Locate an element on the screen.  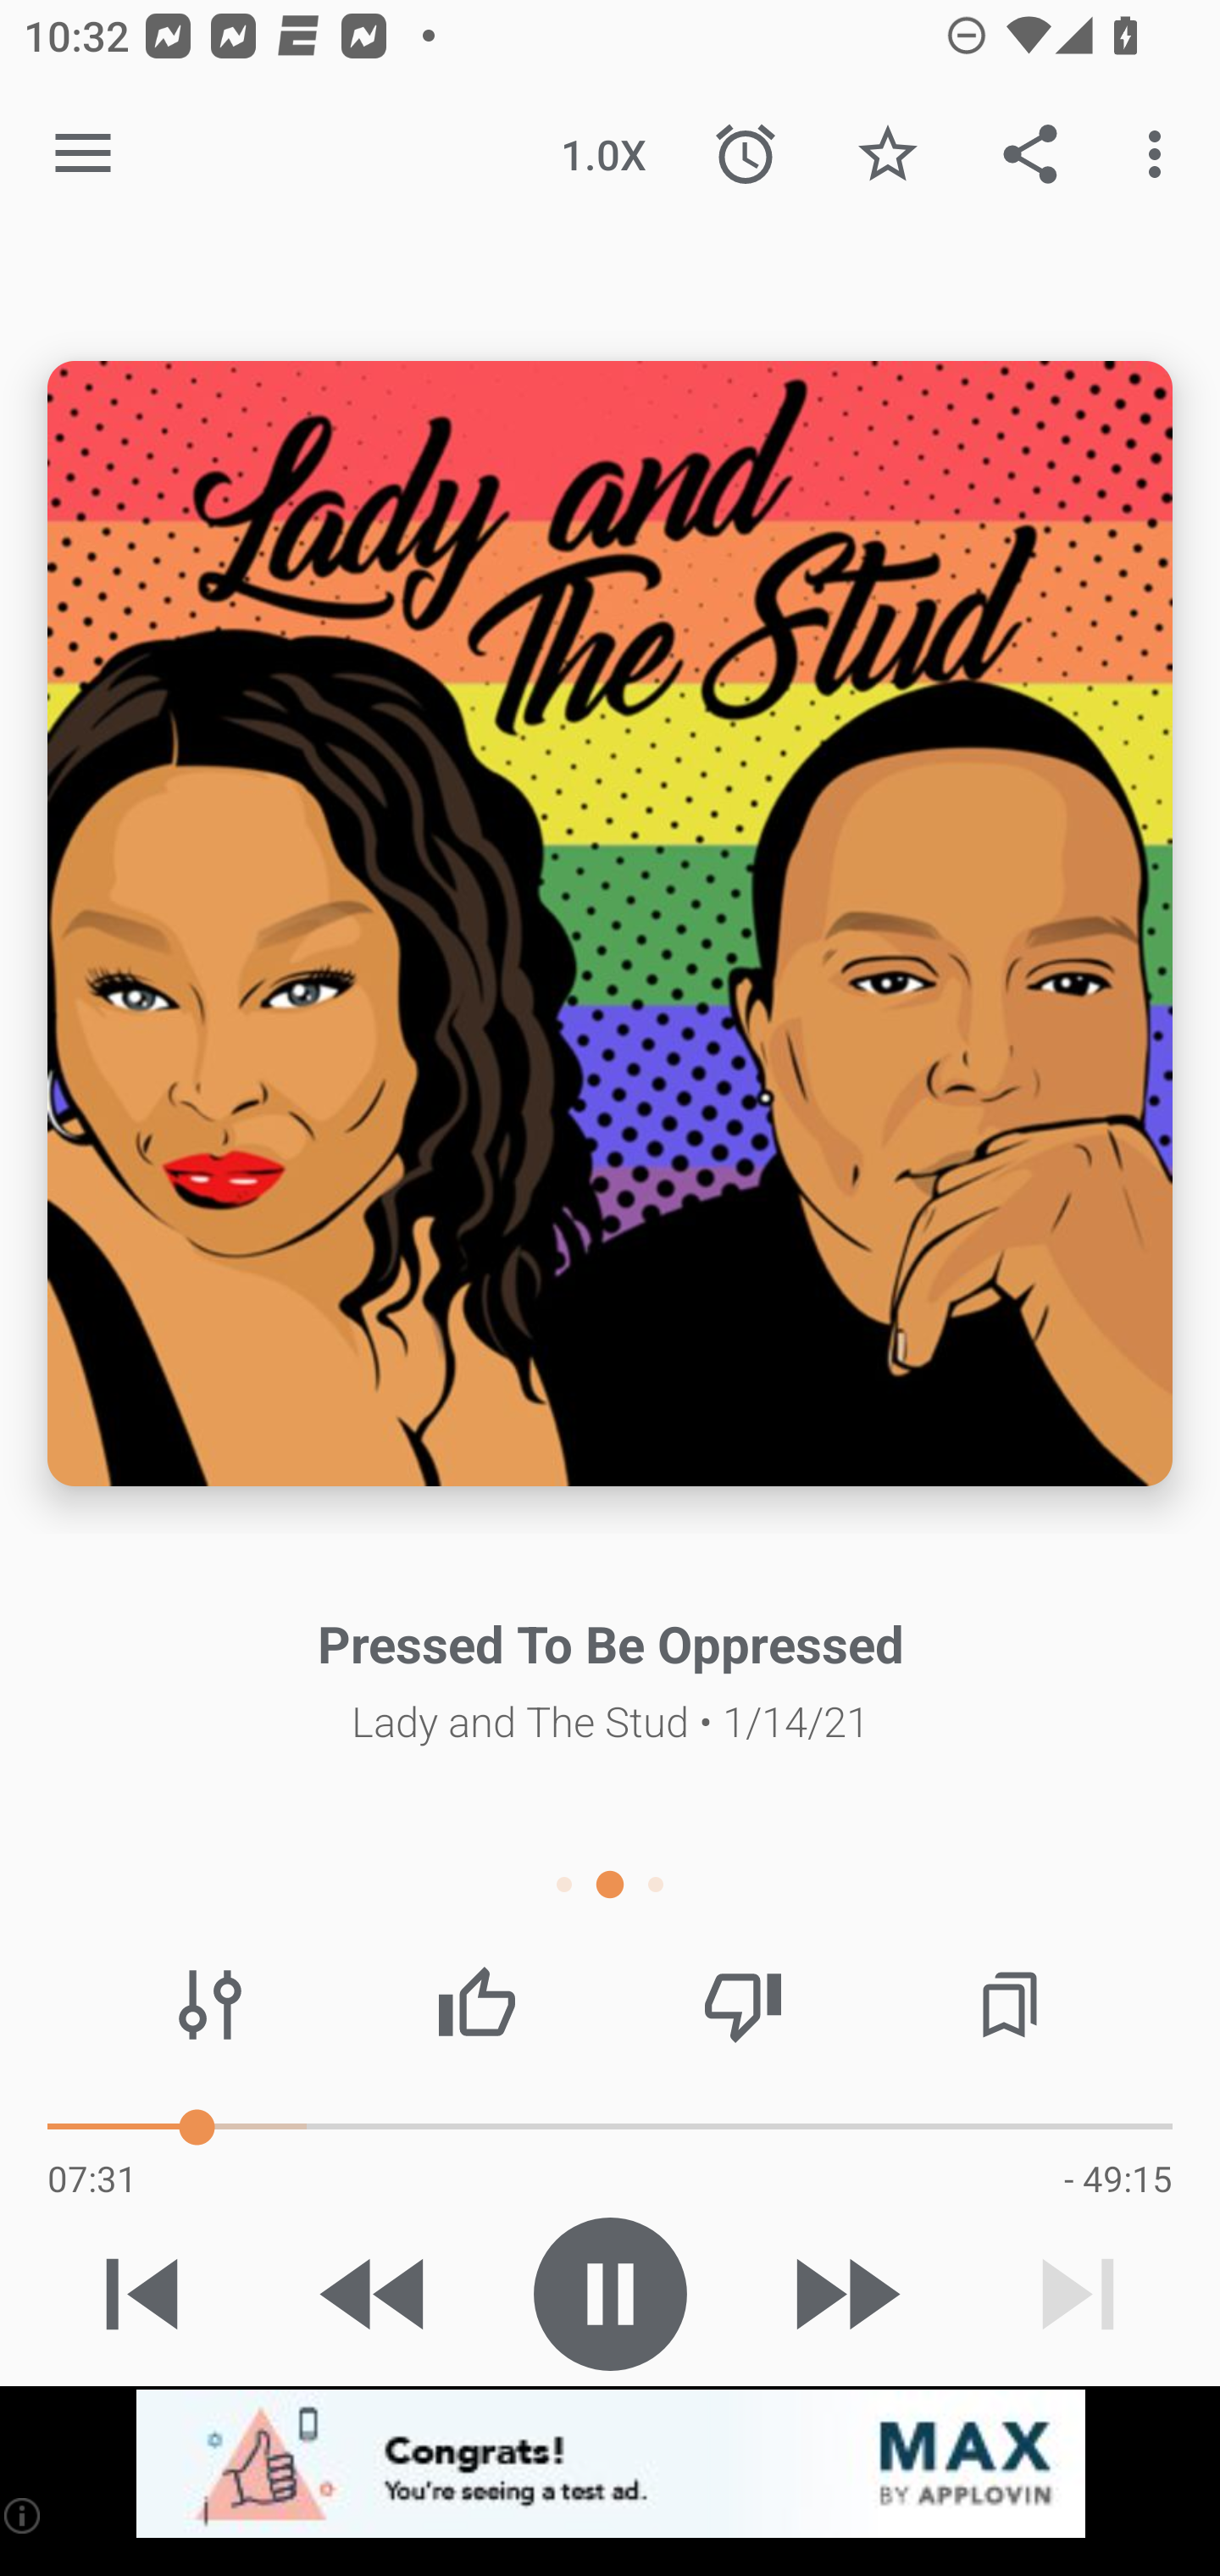
Favorite is located at coordinates (887, 154).